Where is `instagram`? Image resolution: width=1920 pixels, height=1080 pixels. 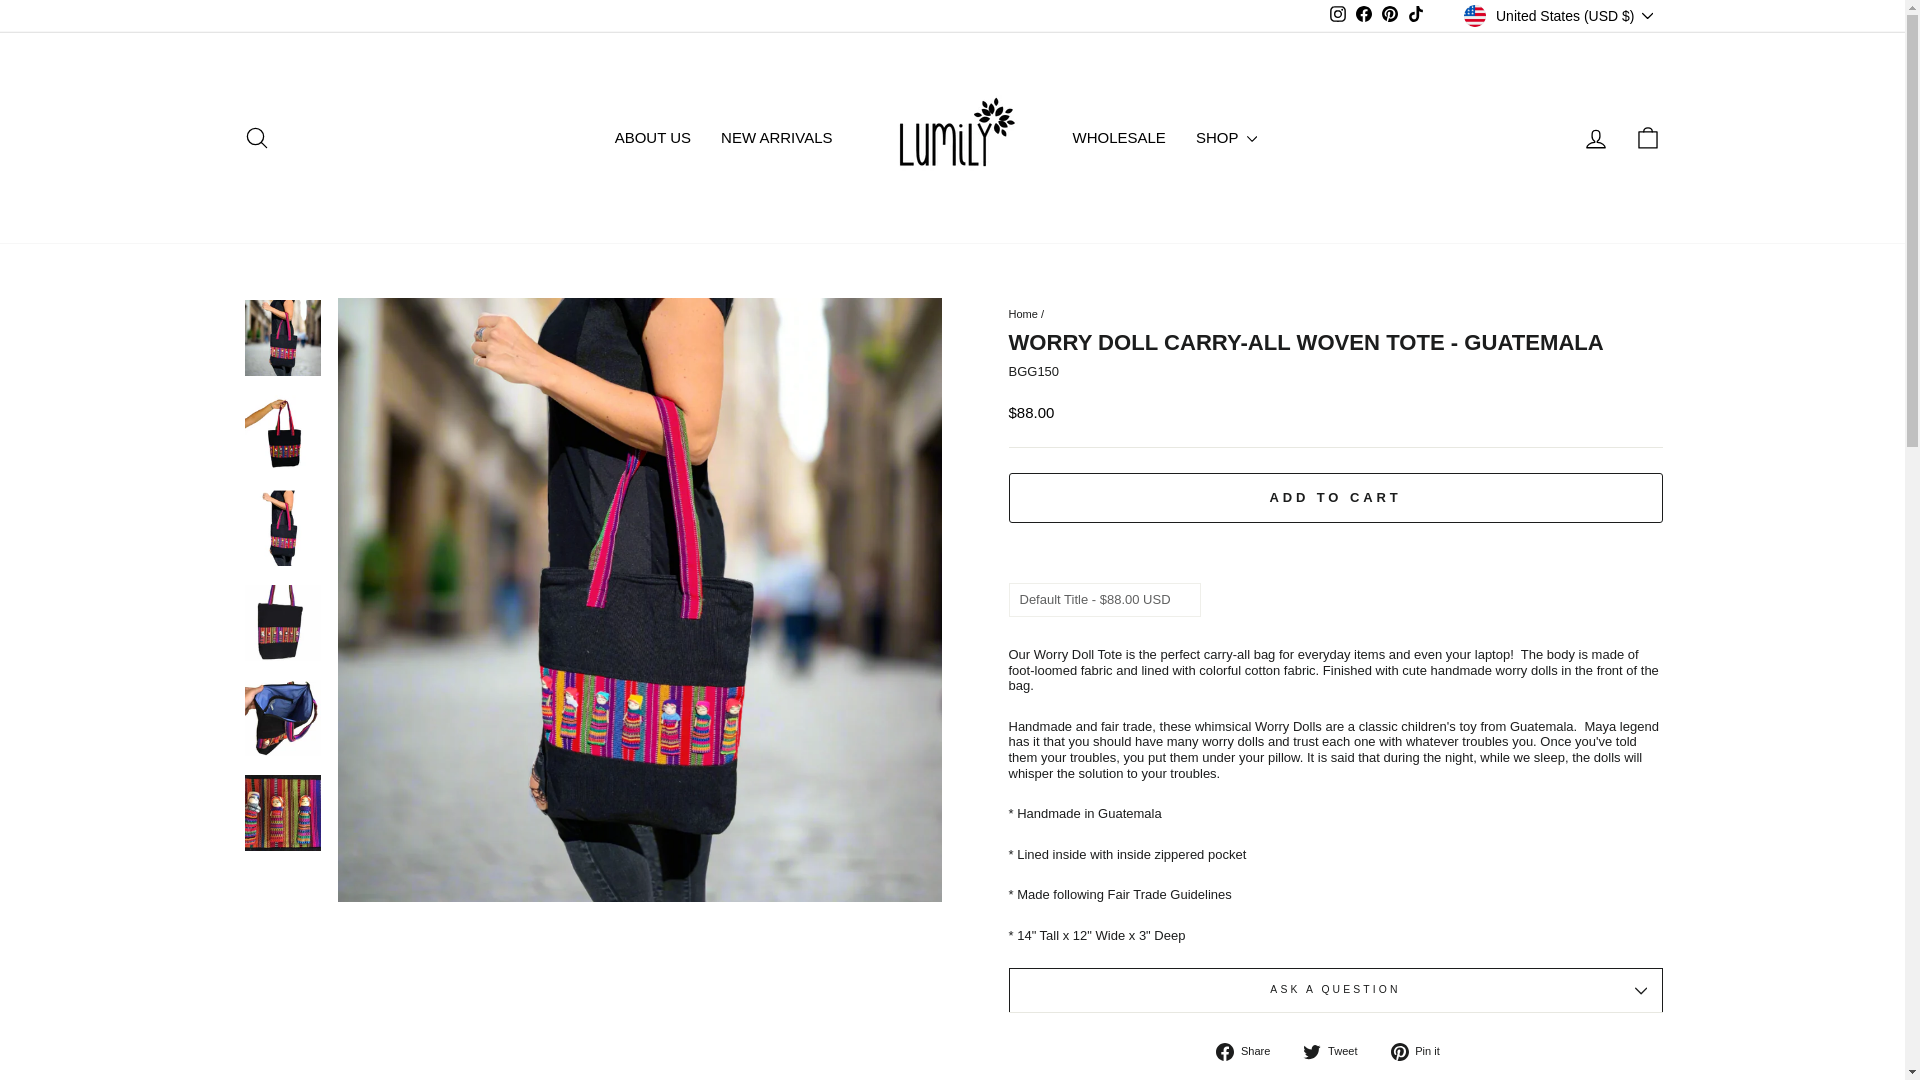 instagram is located at coordinates (1338, 14).